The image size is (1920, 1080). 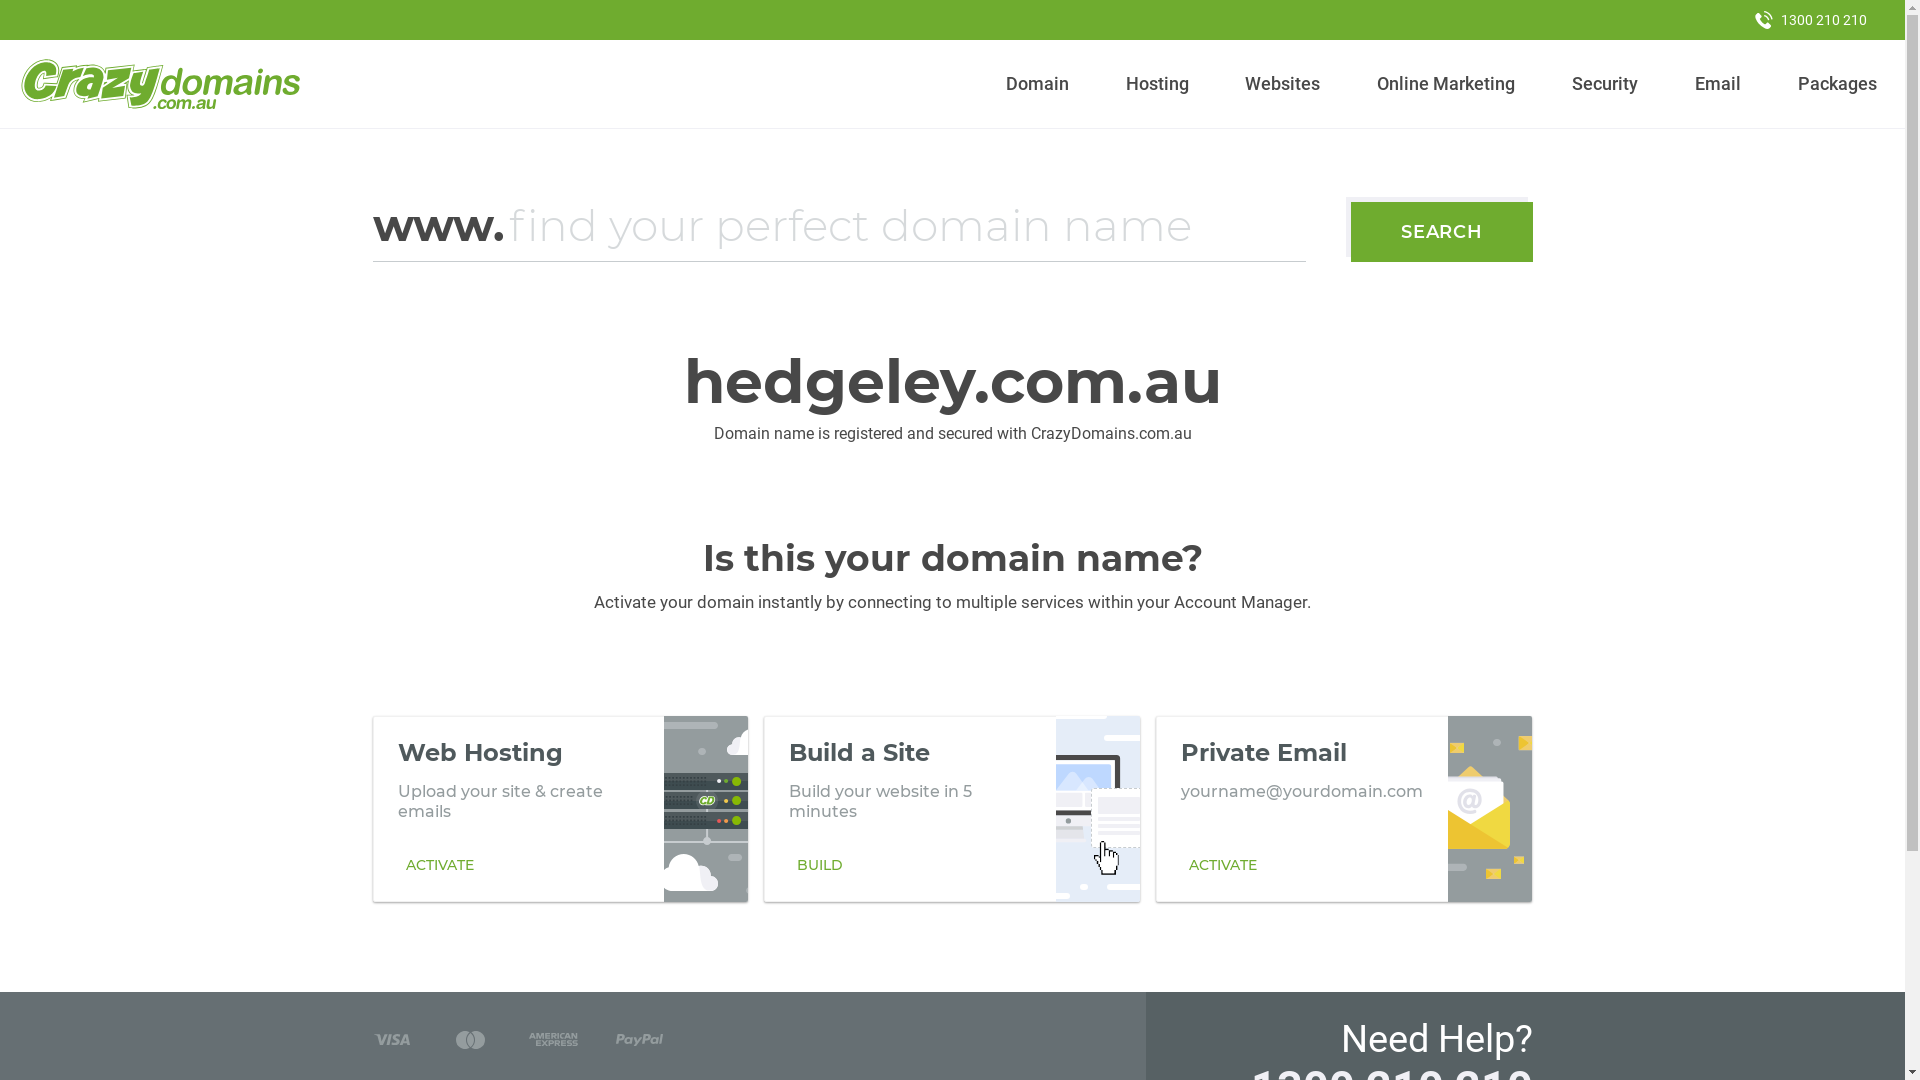 What do you see at coordinates (1606, 84) in the screenshot?
I see `Security` at bounding box center [1606, 84].